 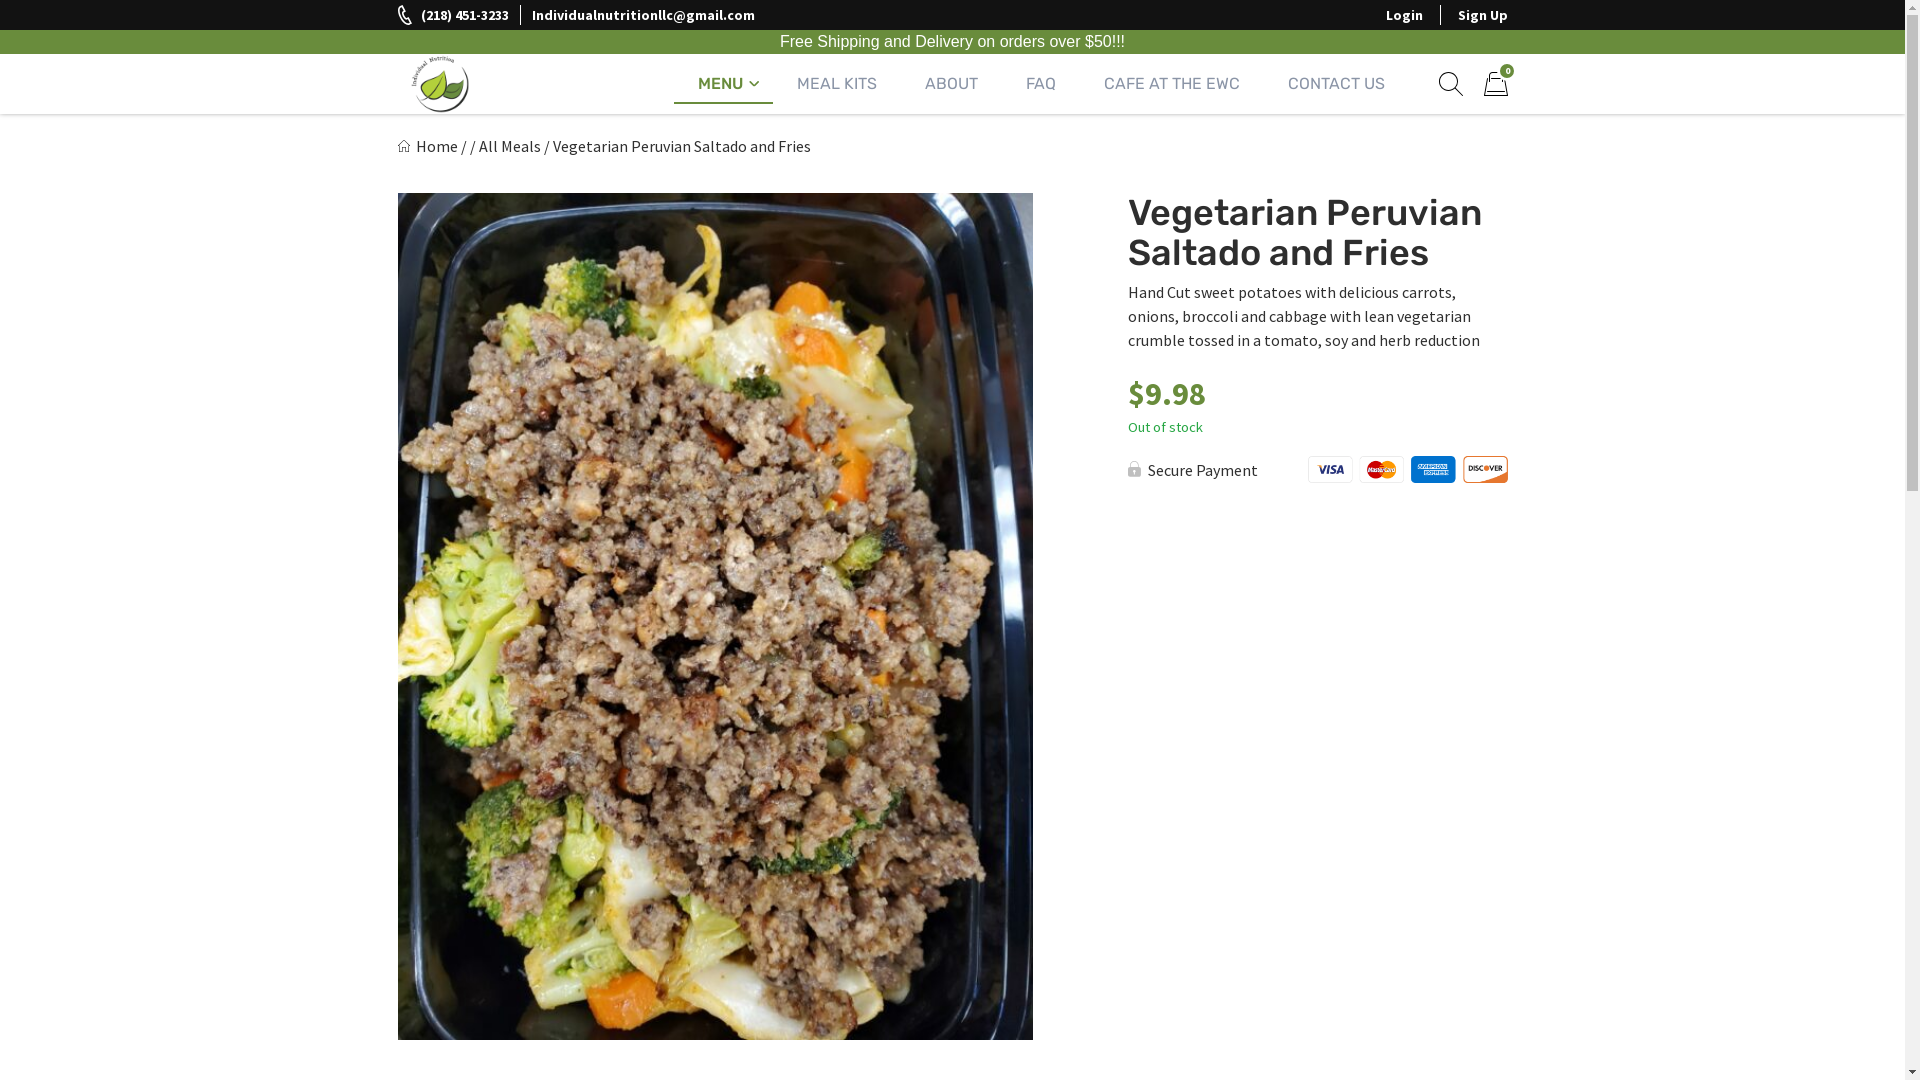 What do you see at coordinates (1495, 84) in the screenshot?
I see `0
Items in cart` at bounding box center [1495, 84].